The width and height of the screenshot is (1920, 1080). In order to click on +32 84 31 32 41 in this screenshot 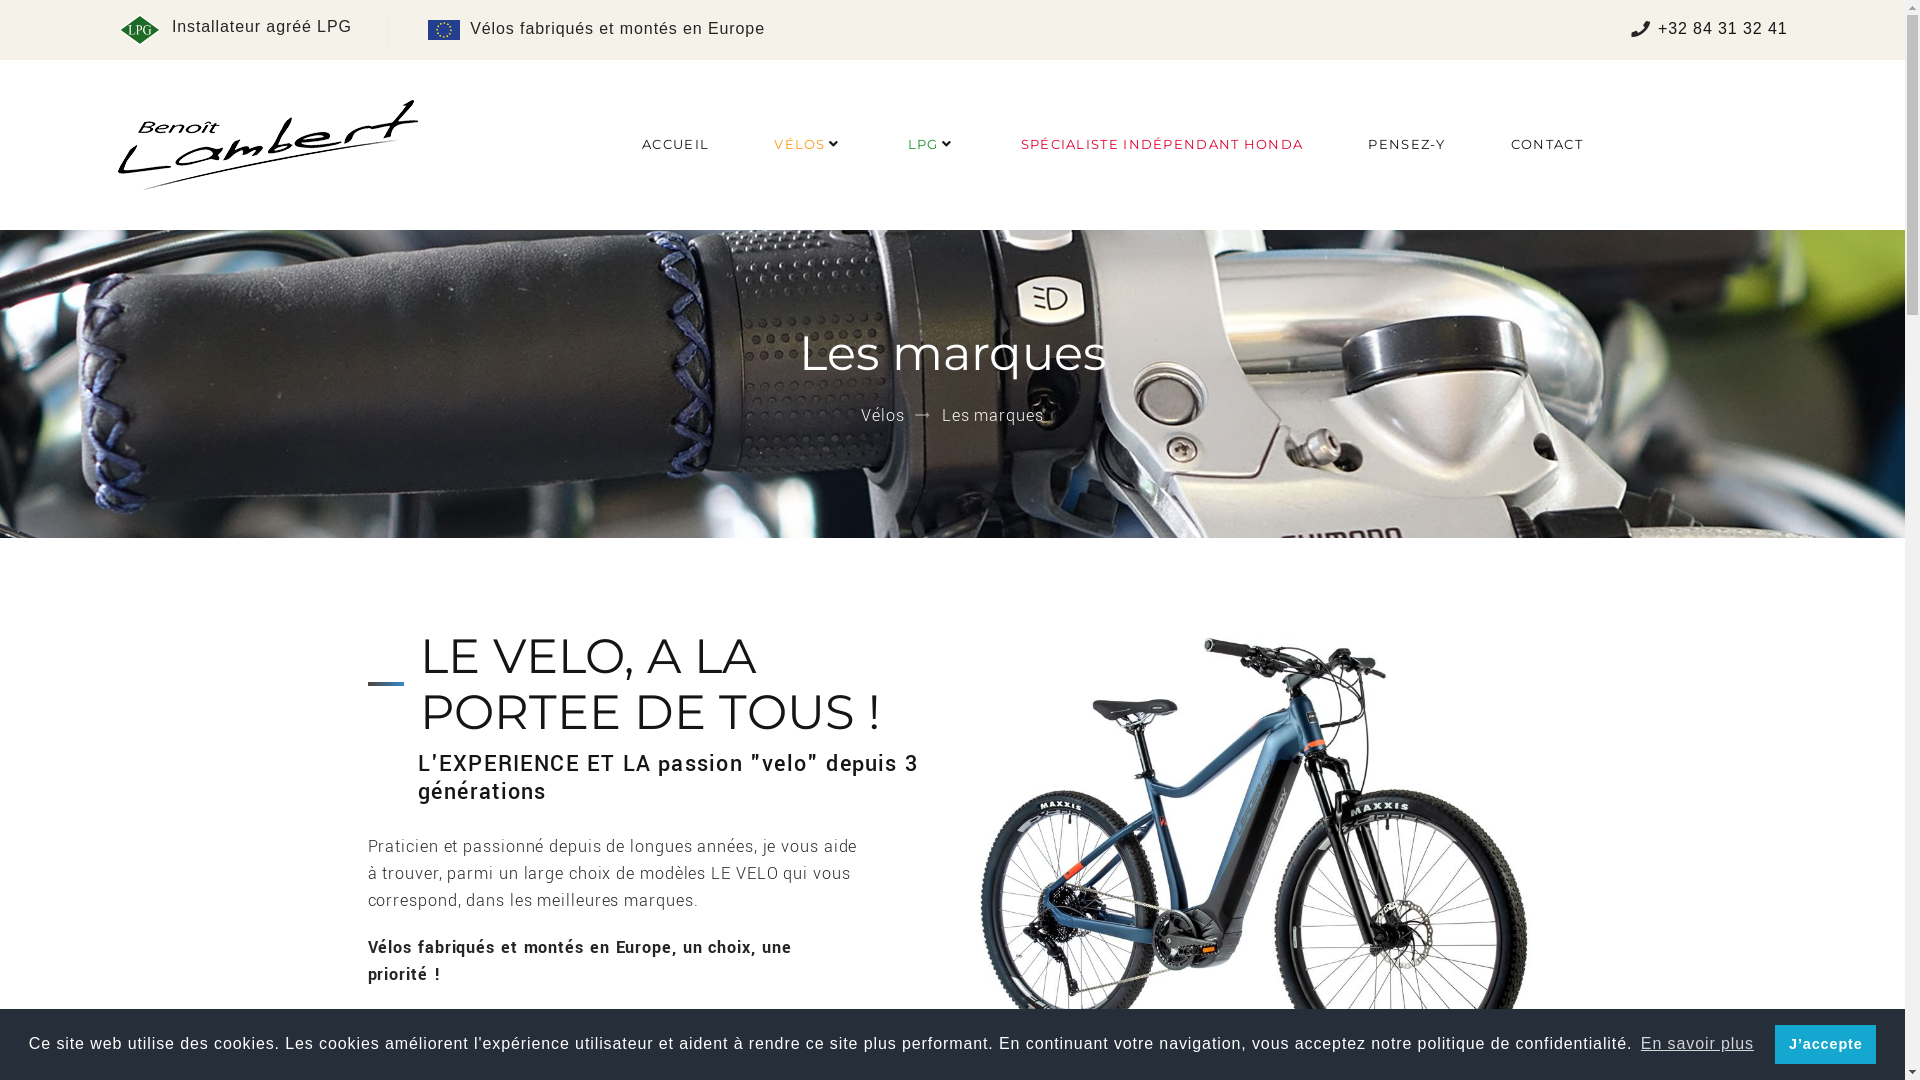, I will do `click(1723, 28)`.